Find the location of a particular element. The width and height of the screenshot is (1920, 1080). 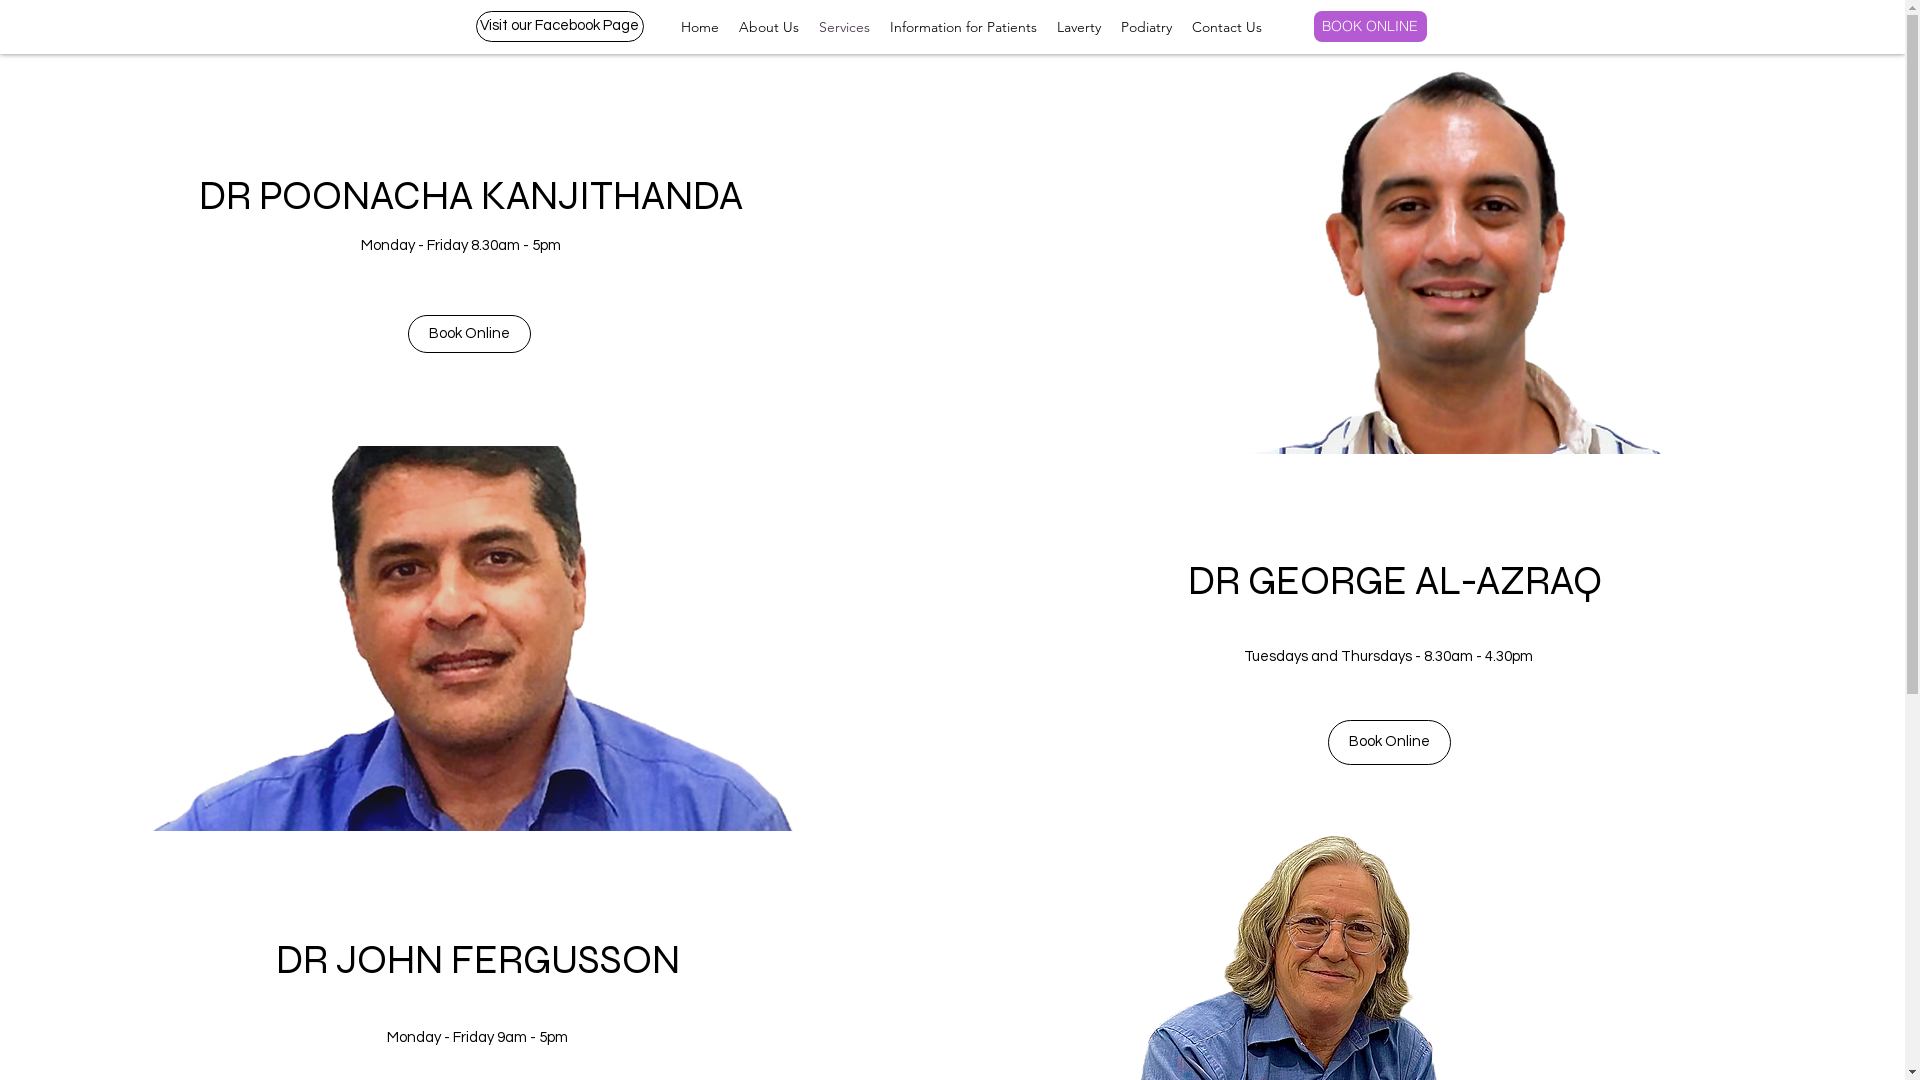

BOOK ONLINE is located at coordinates (1370, 26).